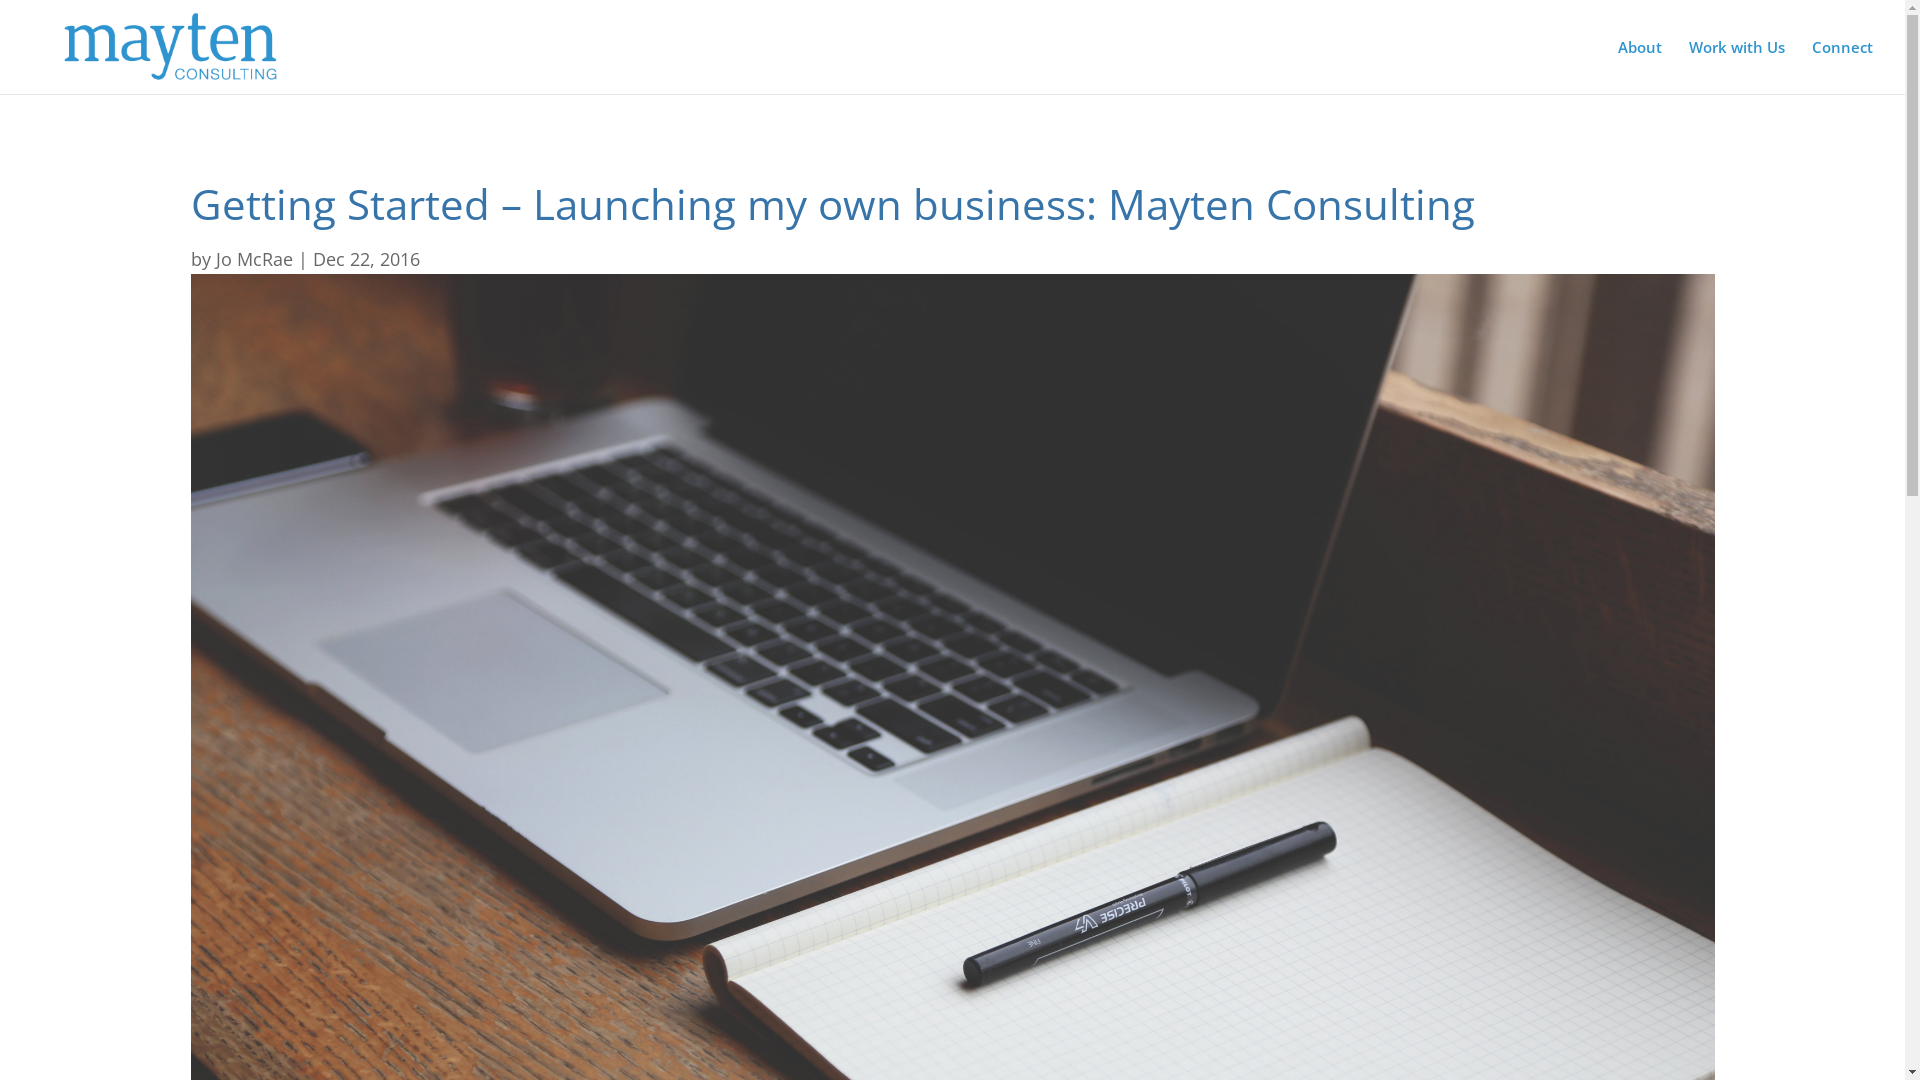 Image resolution: width=1920 pixels, height=1080 pixels. I want to click on About, so click(1640, 67).